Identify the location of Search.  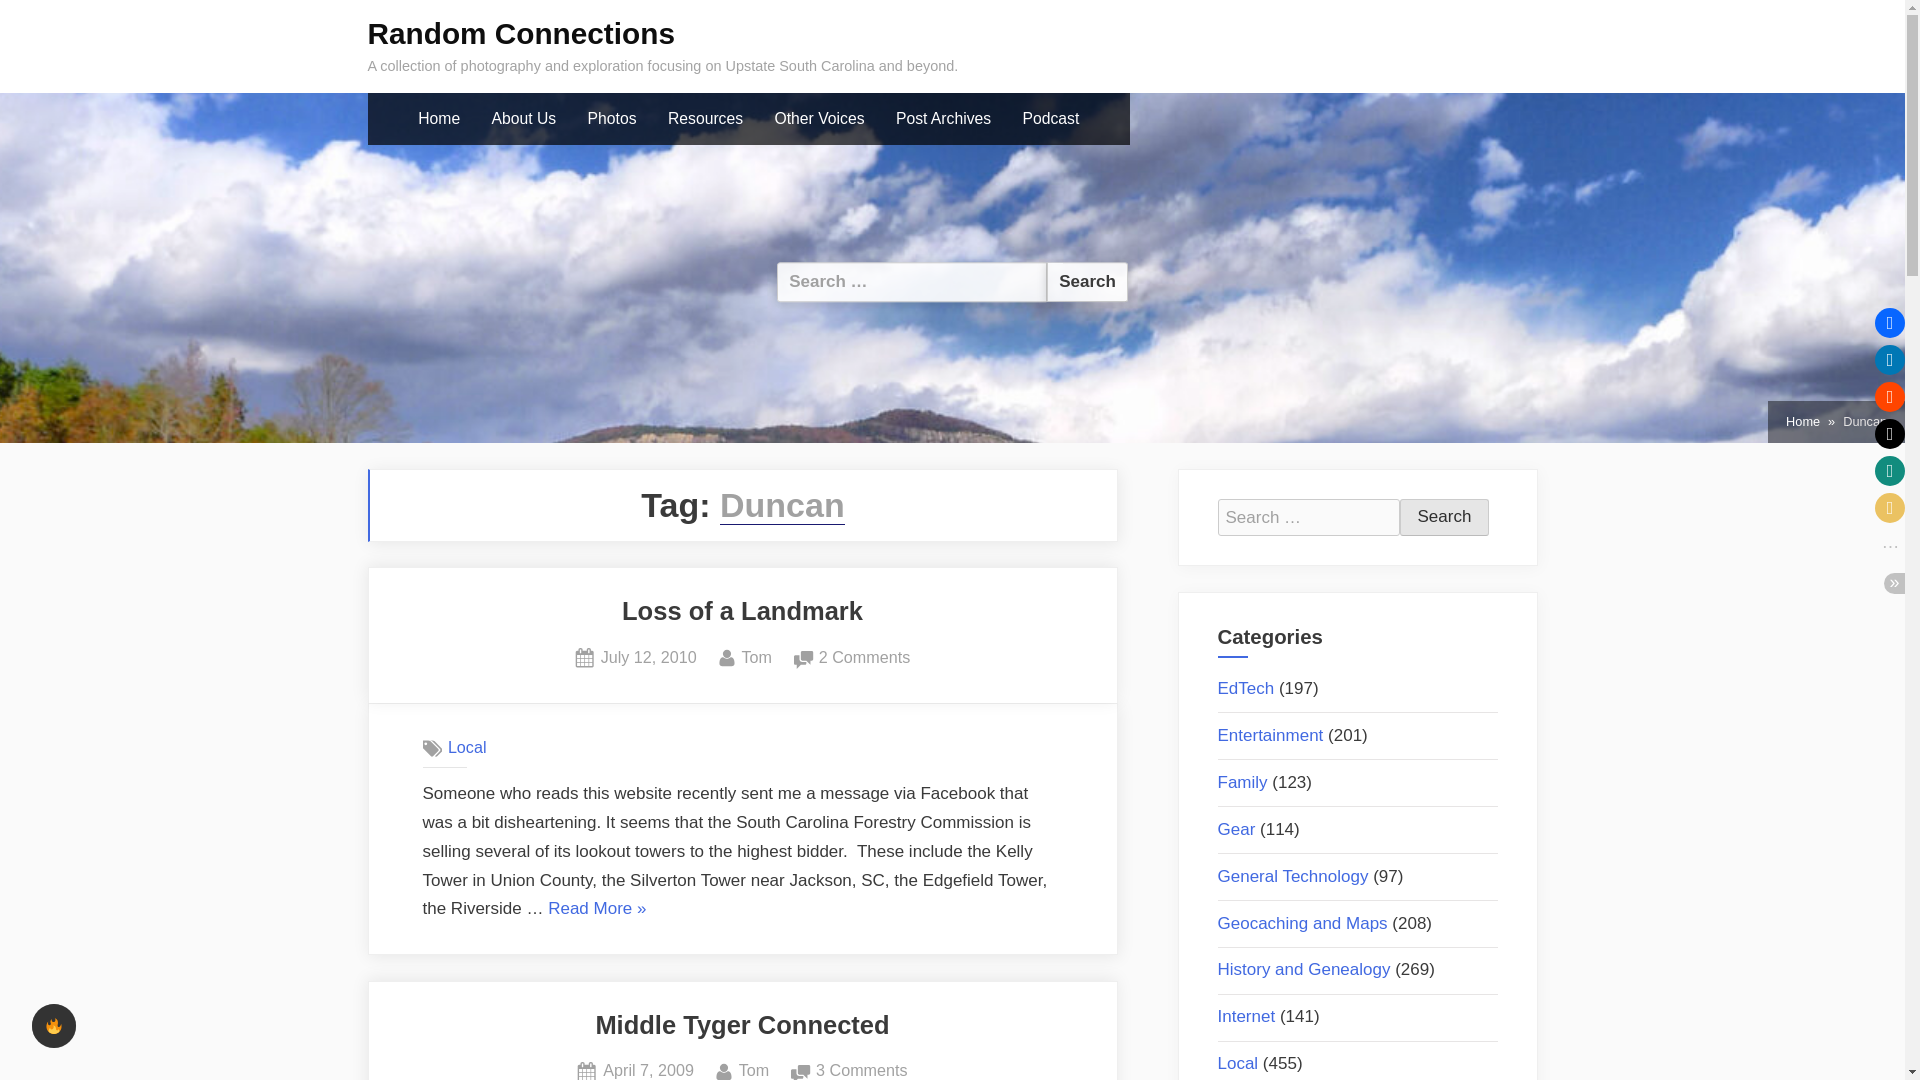
(522, 33).